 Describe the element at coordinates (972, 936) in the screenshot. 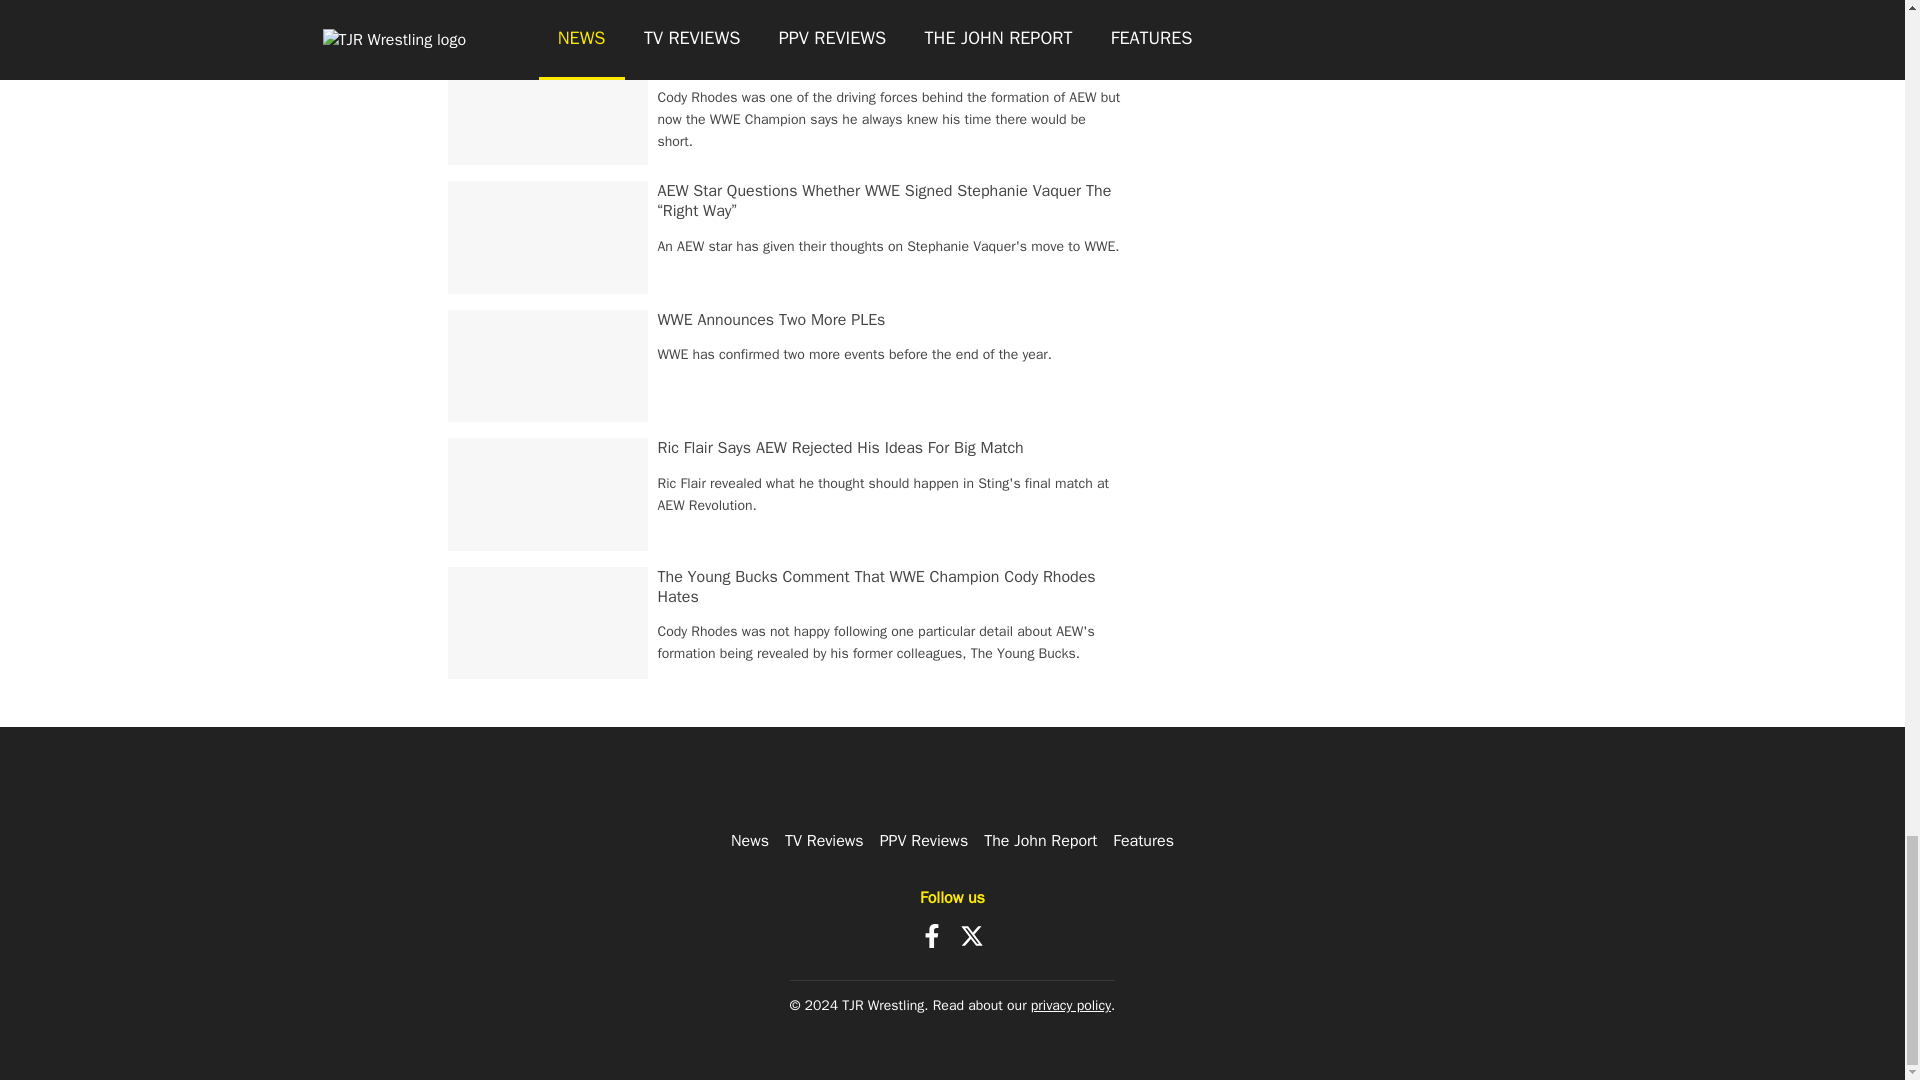

I see `X` at that location.